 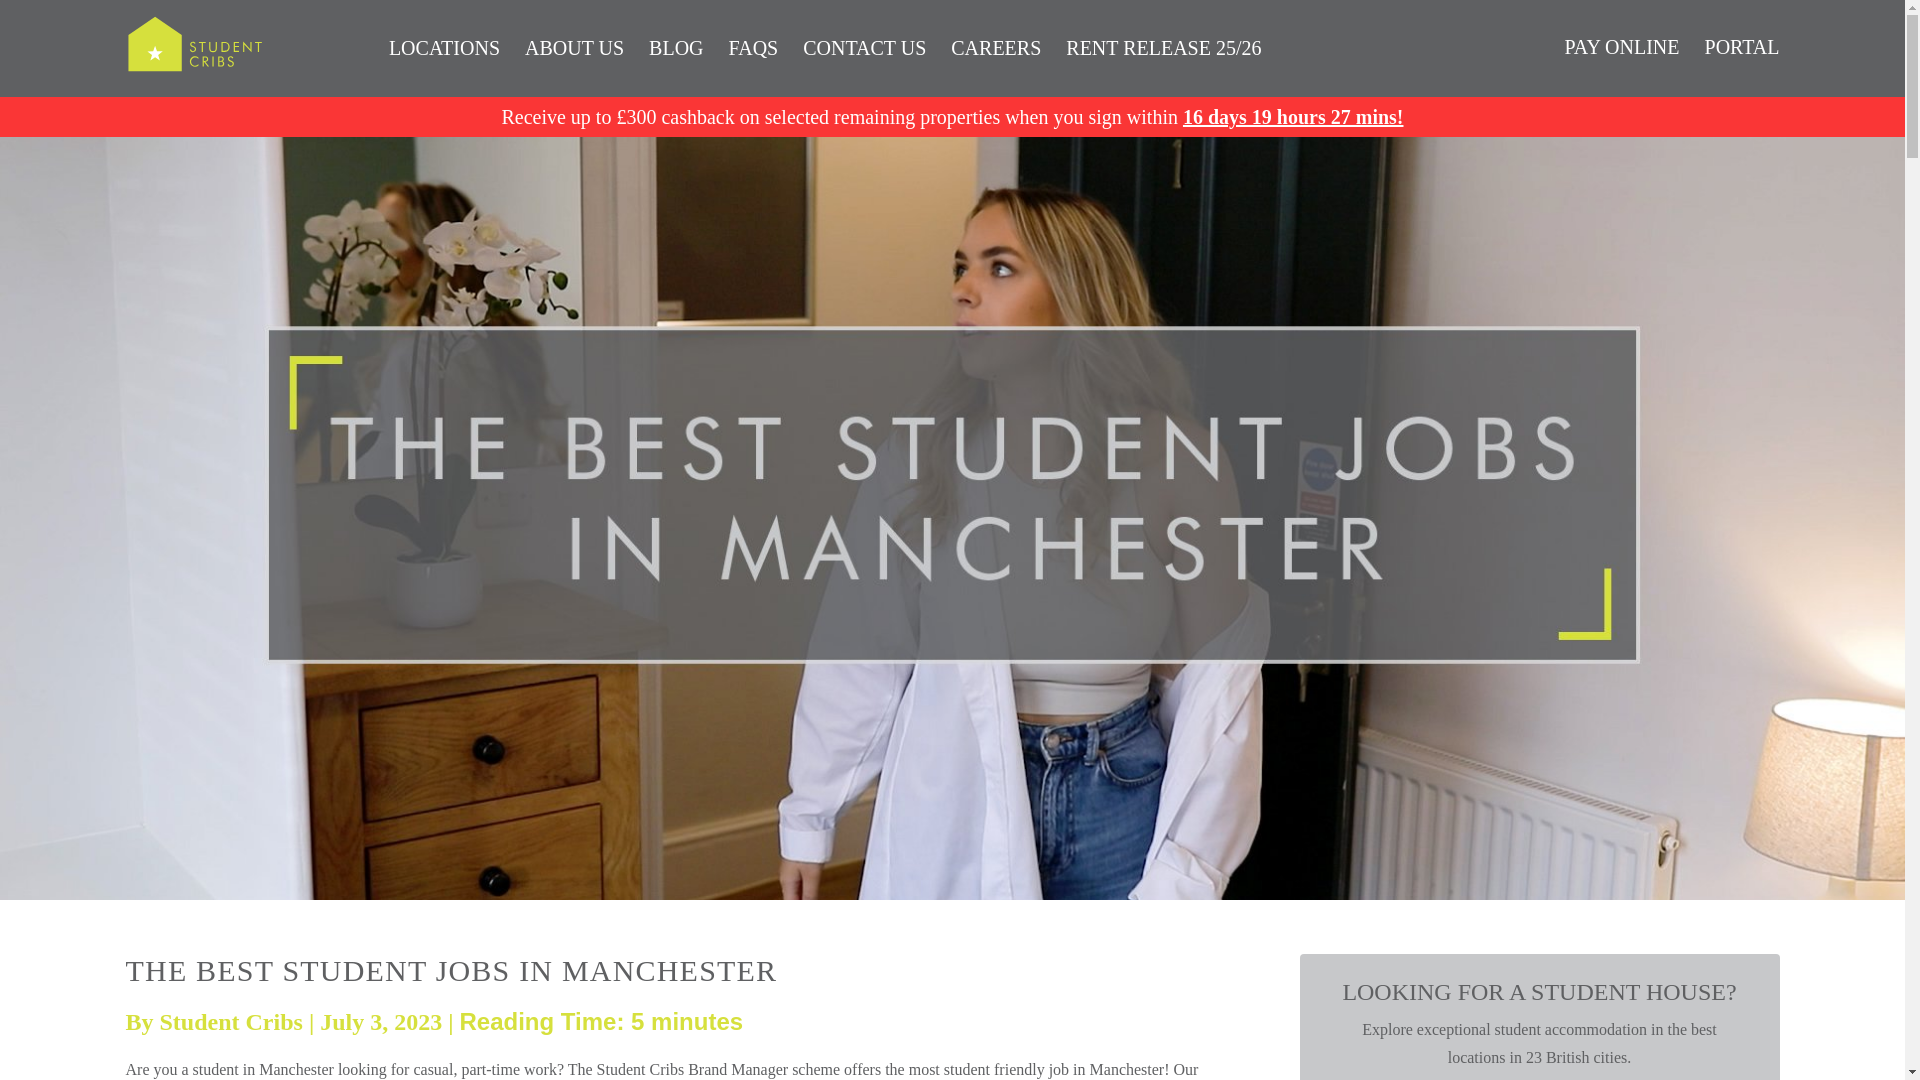 What do you see at coordinates (444, 46) in the screenshot?
I see `LOCATIONS` at bounding box center [444, 46].